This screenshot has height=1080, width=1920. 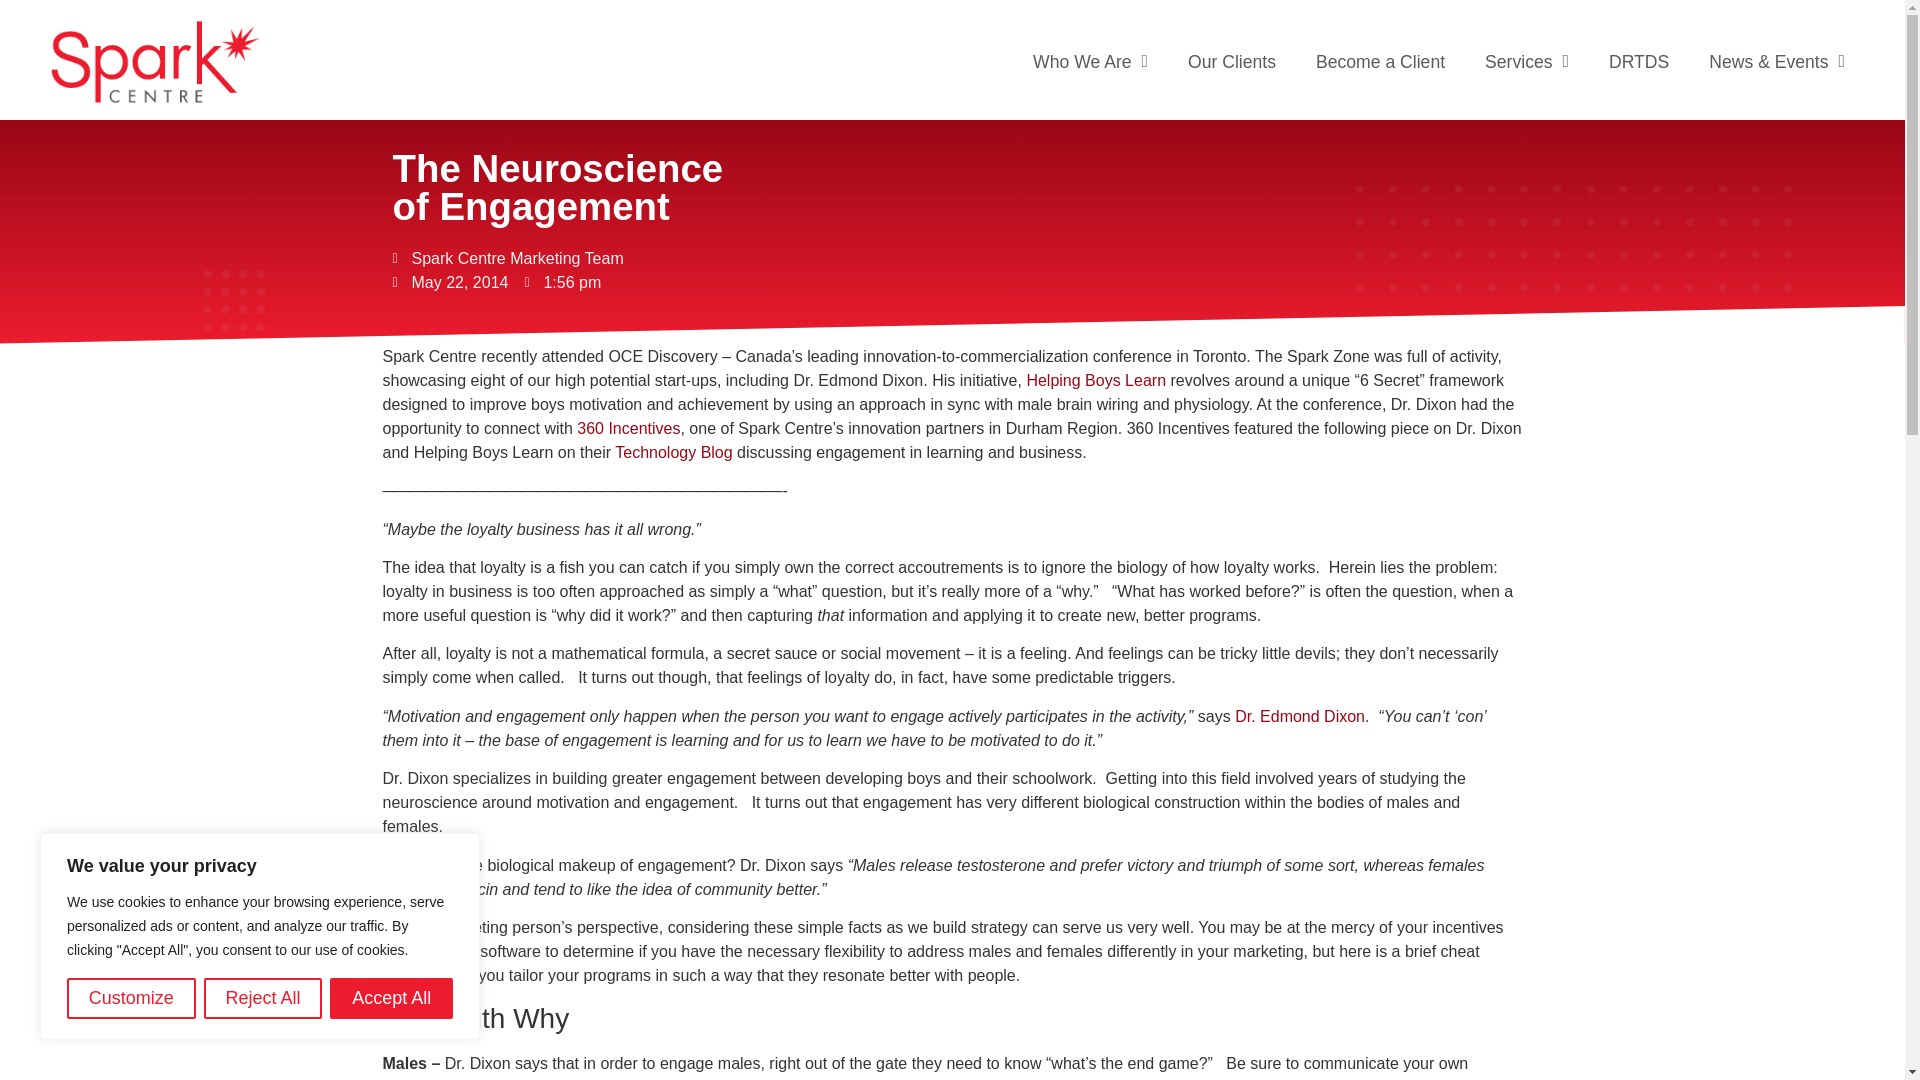 I want to click on Become a Client, so click(x=1380, y=61).